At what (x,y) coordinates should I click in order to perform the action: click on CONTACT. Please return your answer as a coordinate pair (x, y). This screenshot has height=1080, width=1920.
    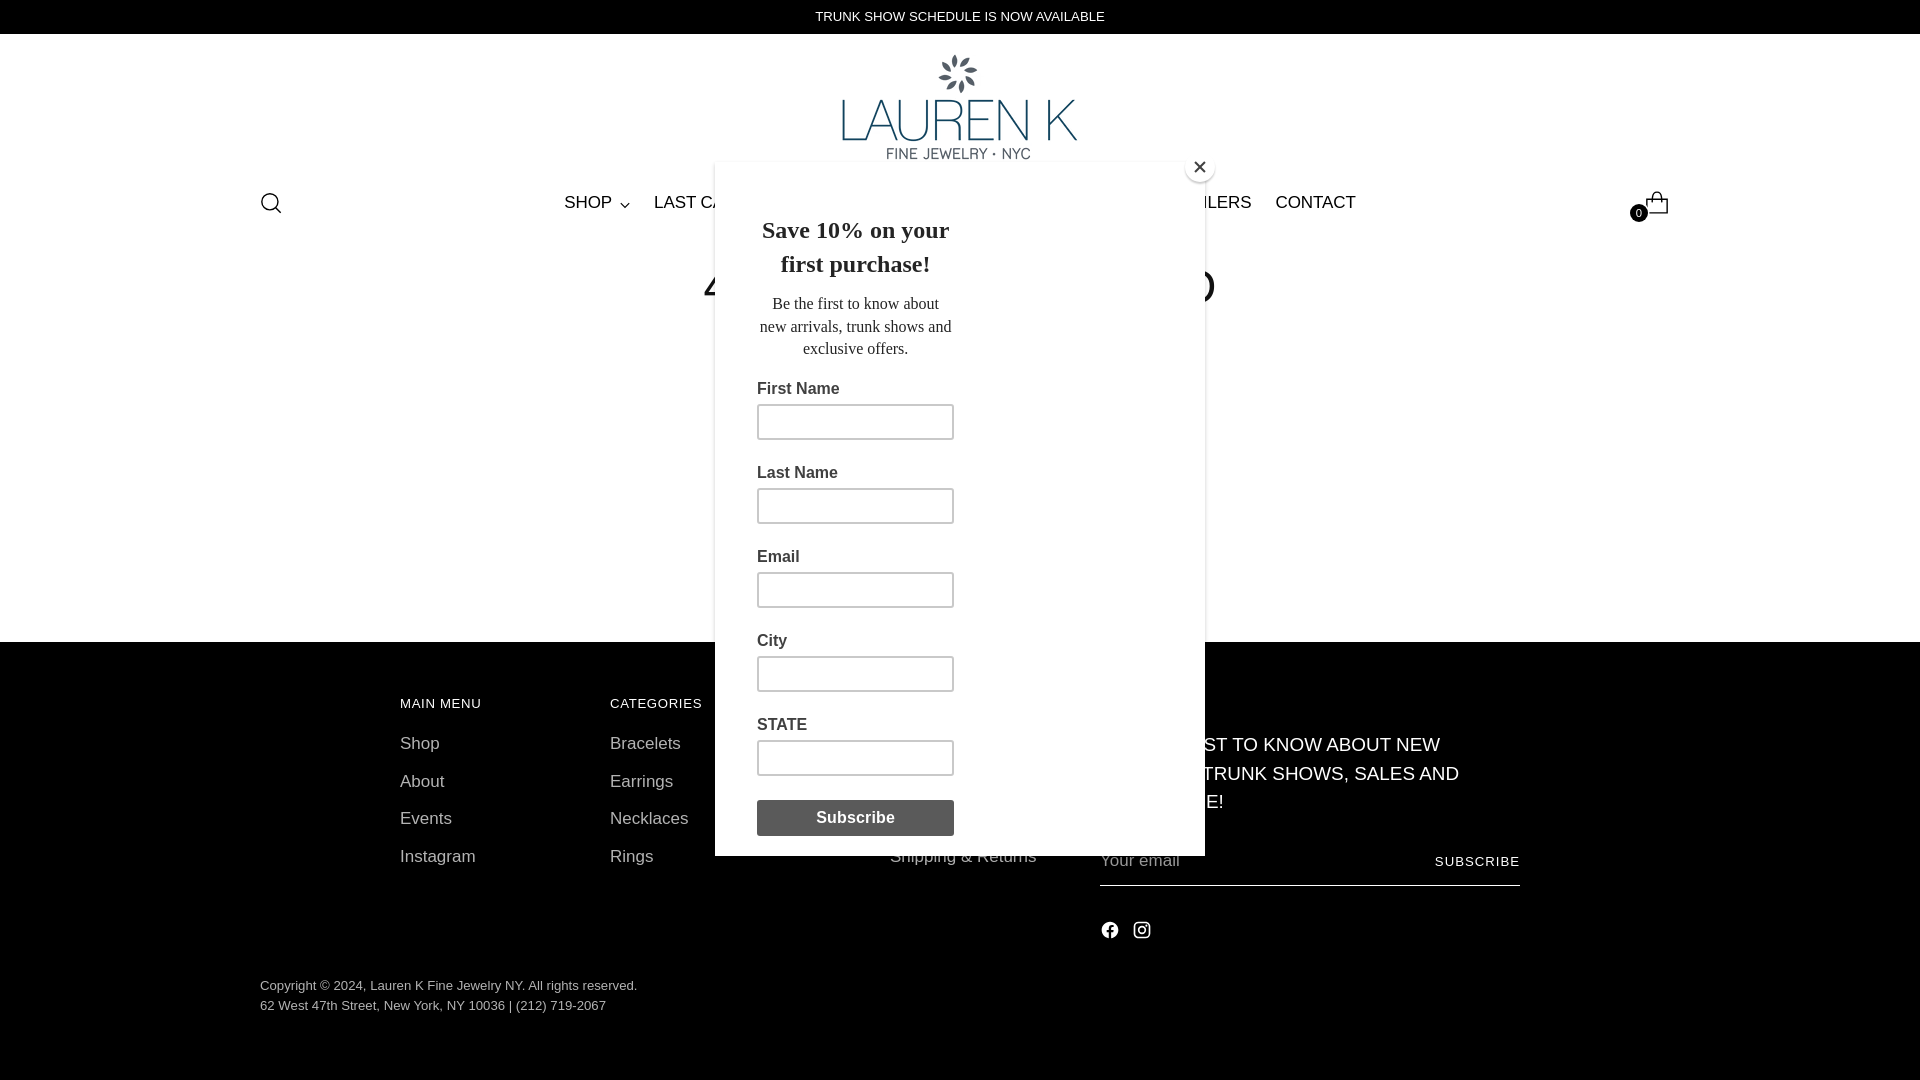
    Looking at the image, I should click on (1314, 202).